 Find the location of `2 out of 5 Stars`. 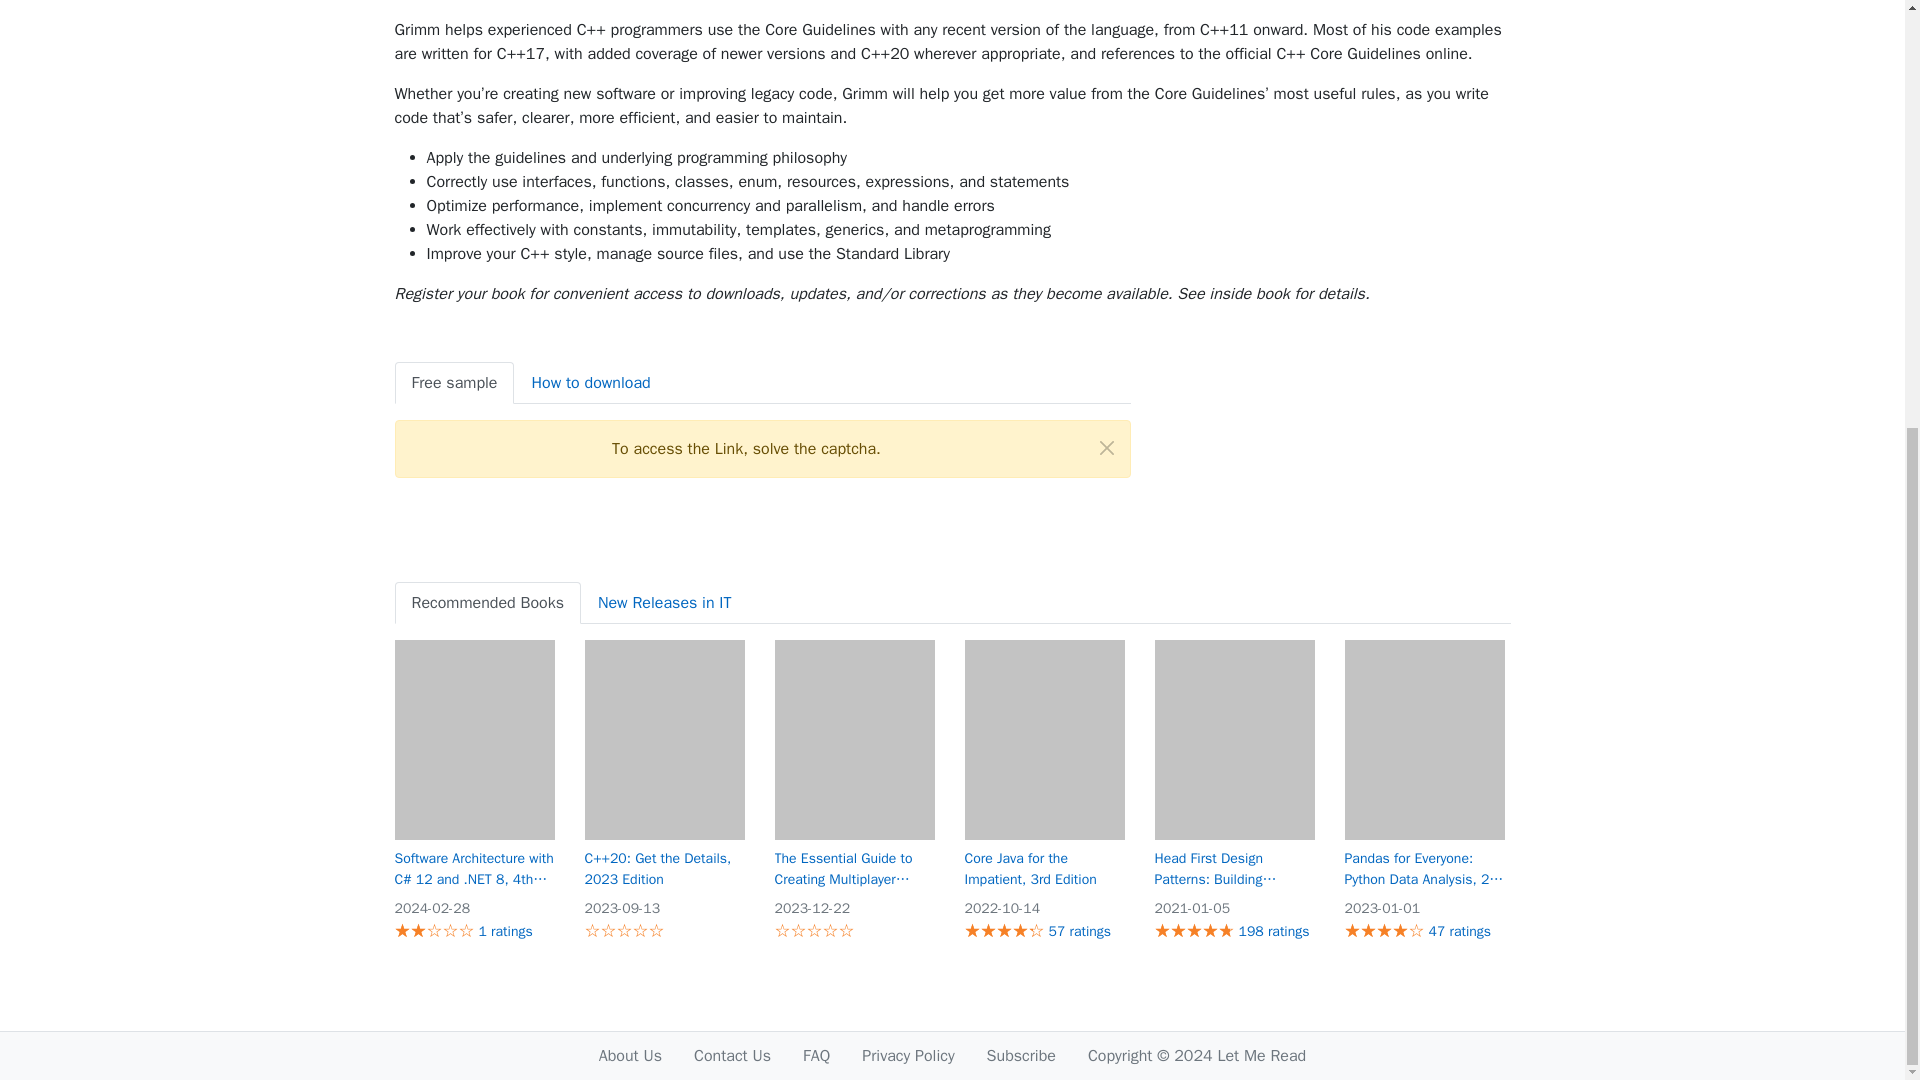

2 out of 5 Stars is located at coordinates (410, 930).